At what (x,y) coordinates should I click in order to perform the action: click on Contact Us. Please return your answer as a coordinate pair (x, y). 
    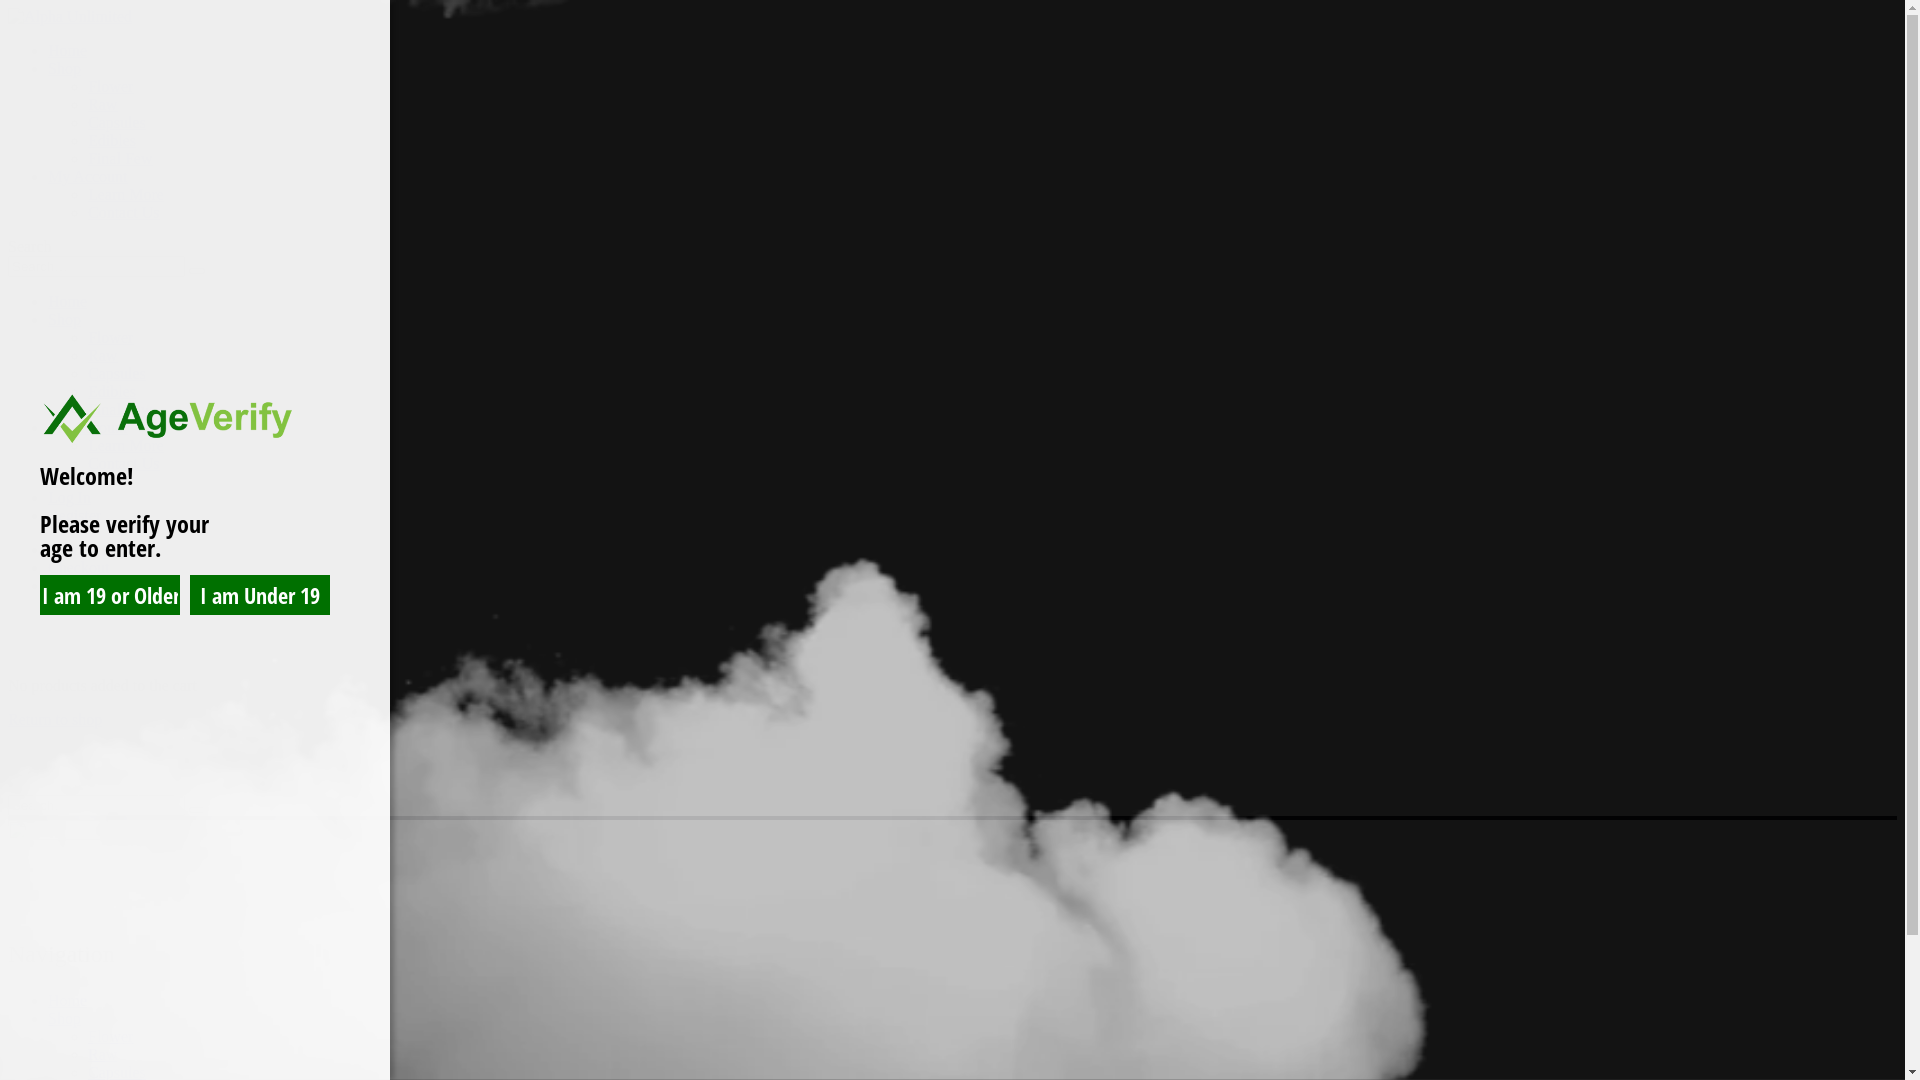
    Looking at the image, I should click on (124, 212).